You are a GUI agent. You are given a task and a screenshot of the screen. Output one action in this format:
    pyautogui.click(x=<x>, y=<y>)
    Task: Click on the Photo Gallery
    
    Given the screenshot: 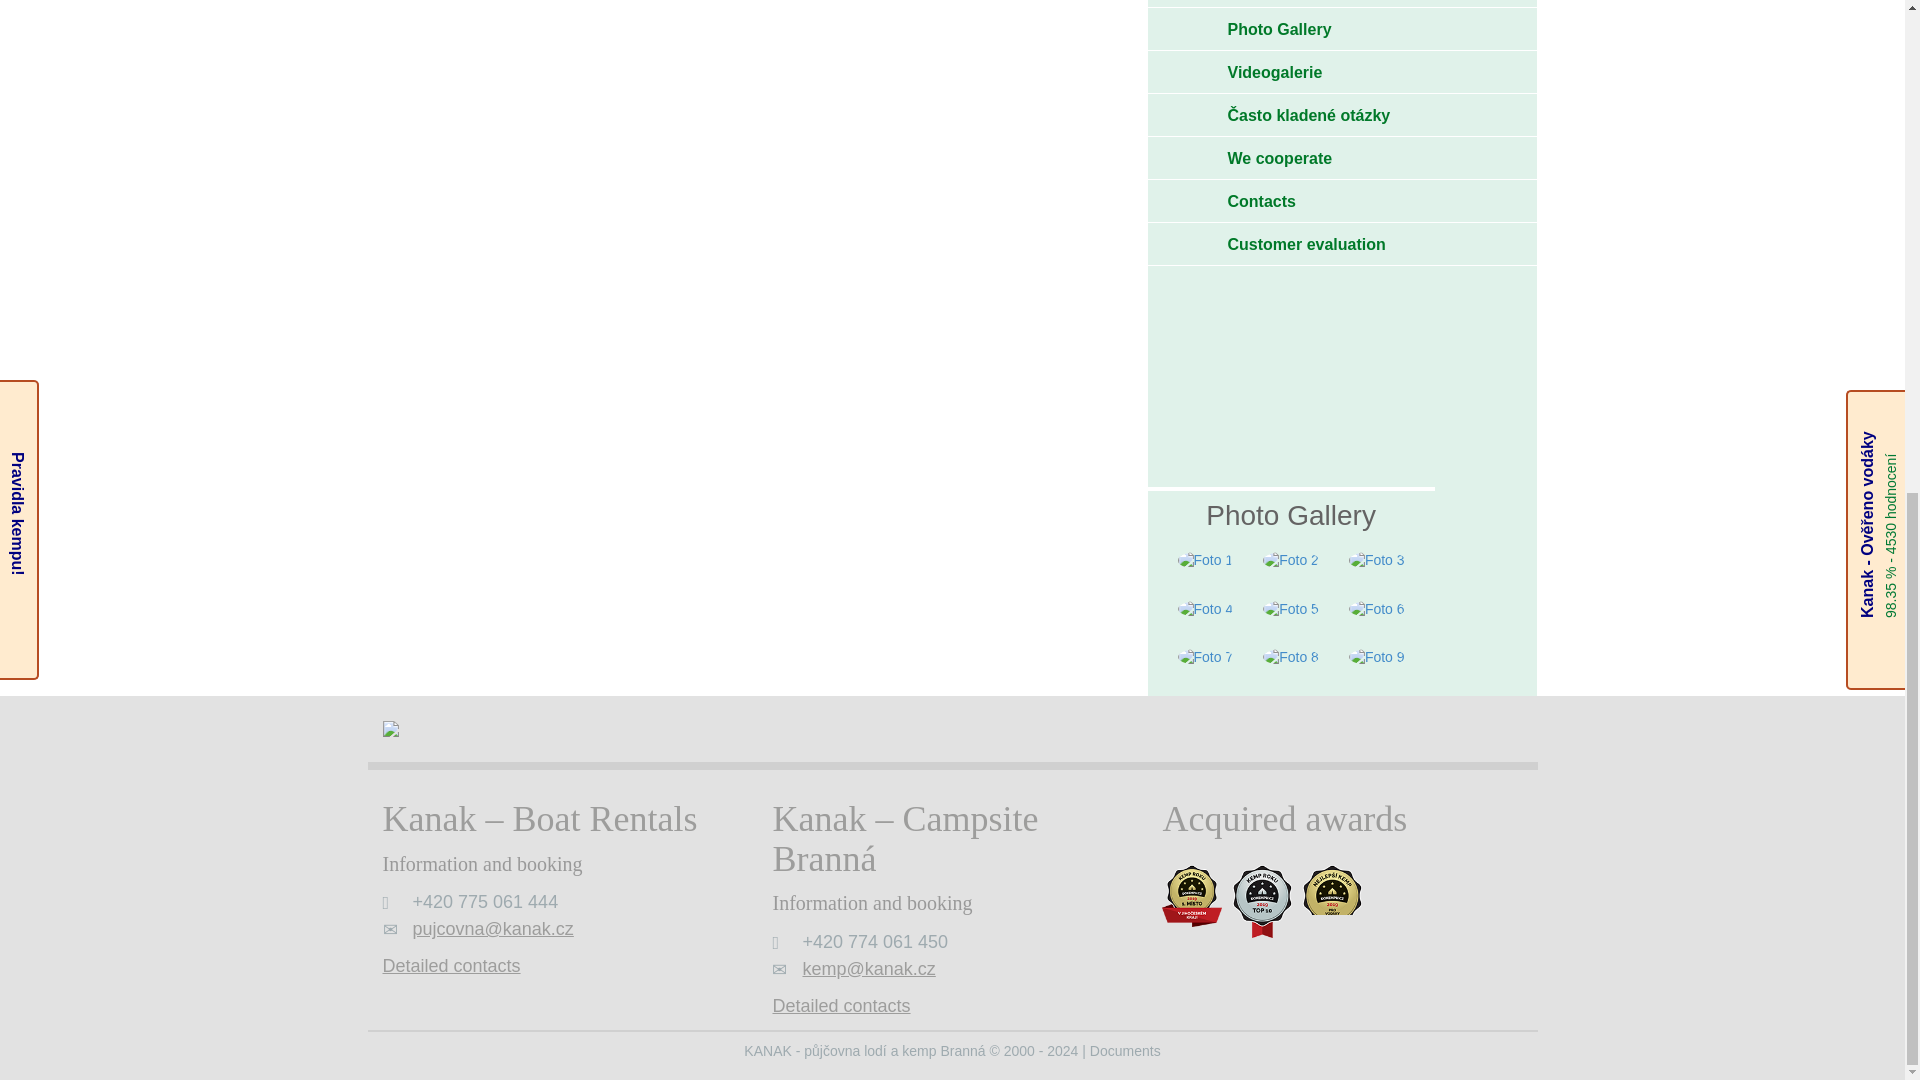 What is the action you would take?
    pyautogui.click(x=1290, y=516)
    